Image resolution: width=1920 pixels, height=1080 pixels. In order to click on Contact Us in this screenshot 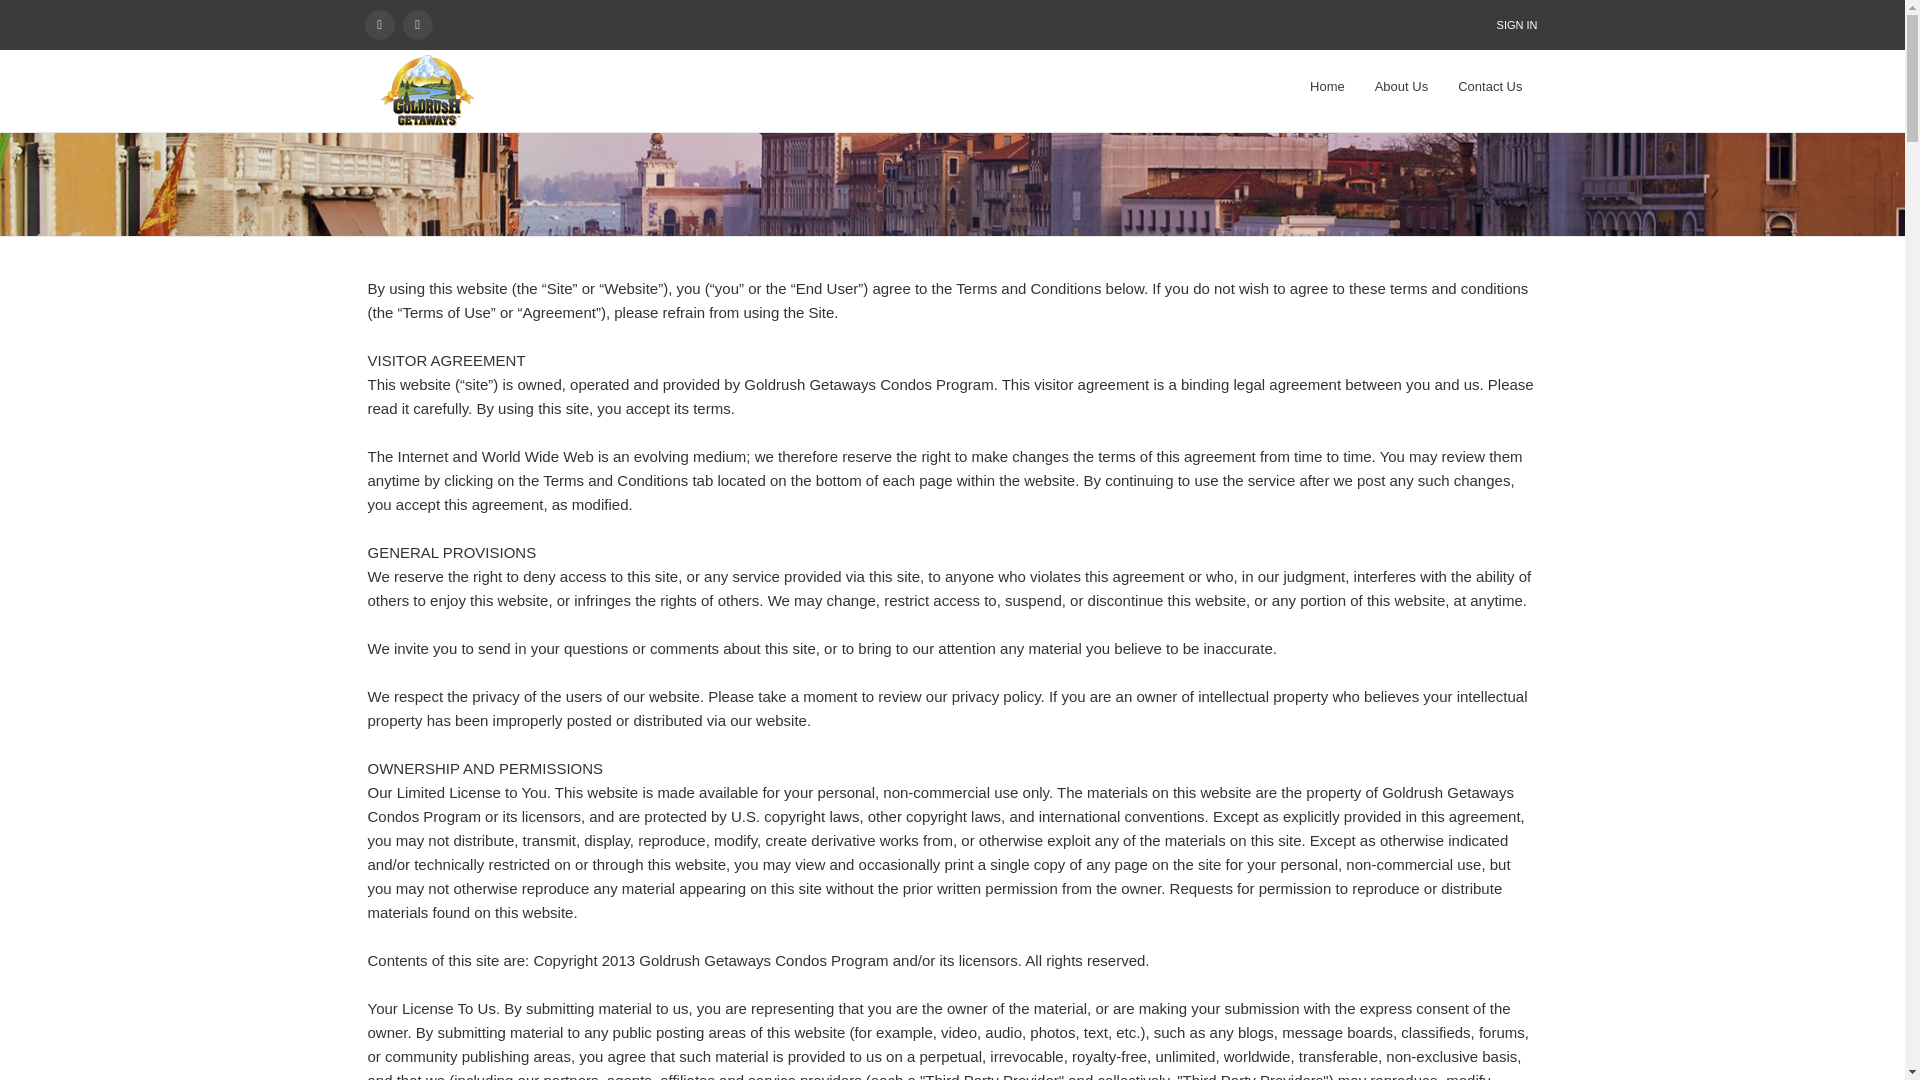, I will do `click(1490, 86)`.